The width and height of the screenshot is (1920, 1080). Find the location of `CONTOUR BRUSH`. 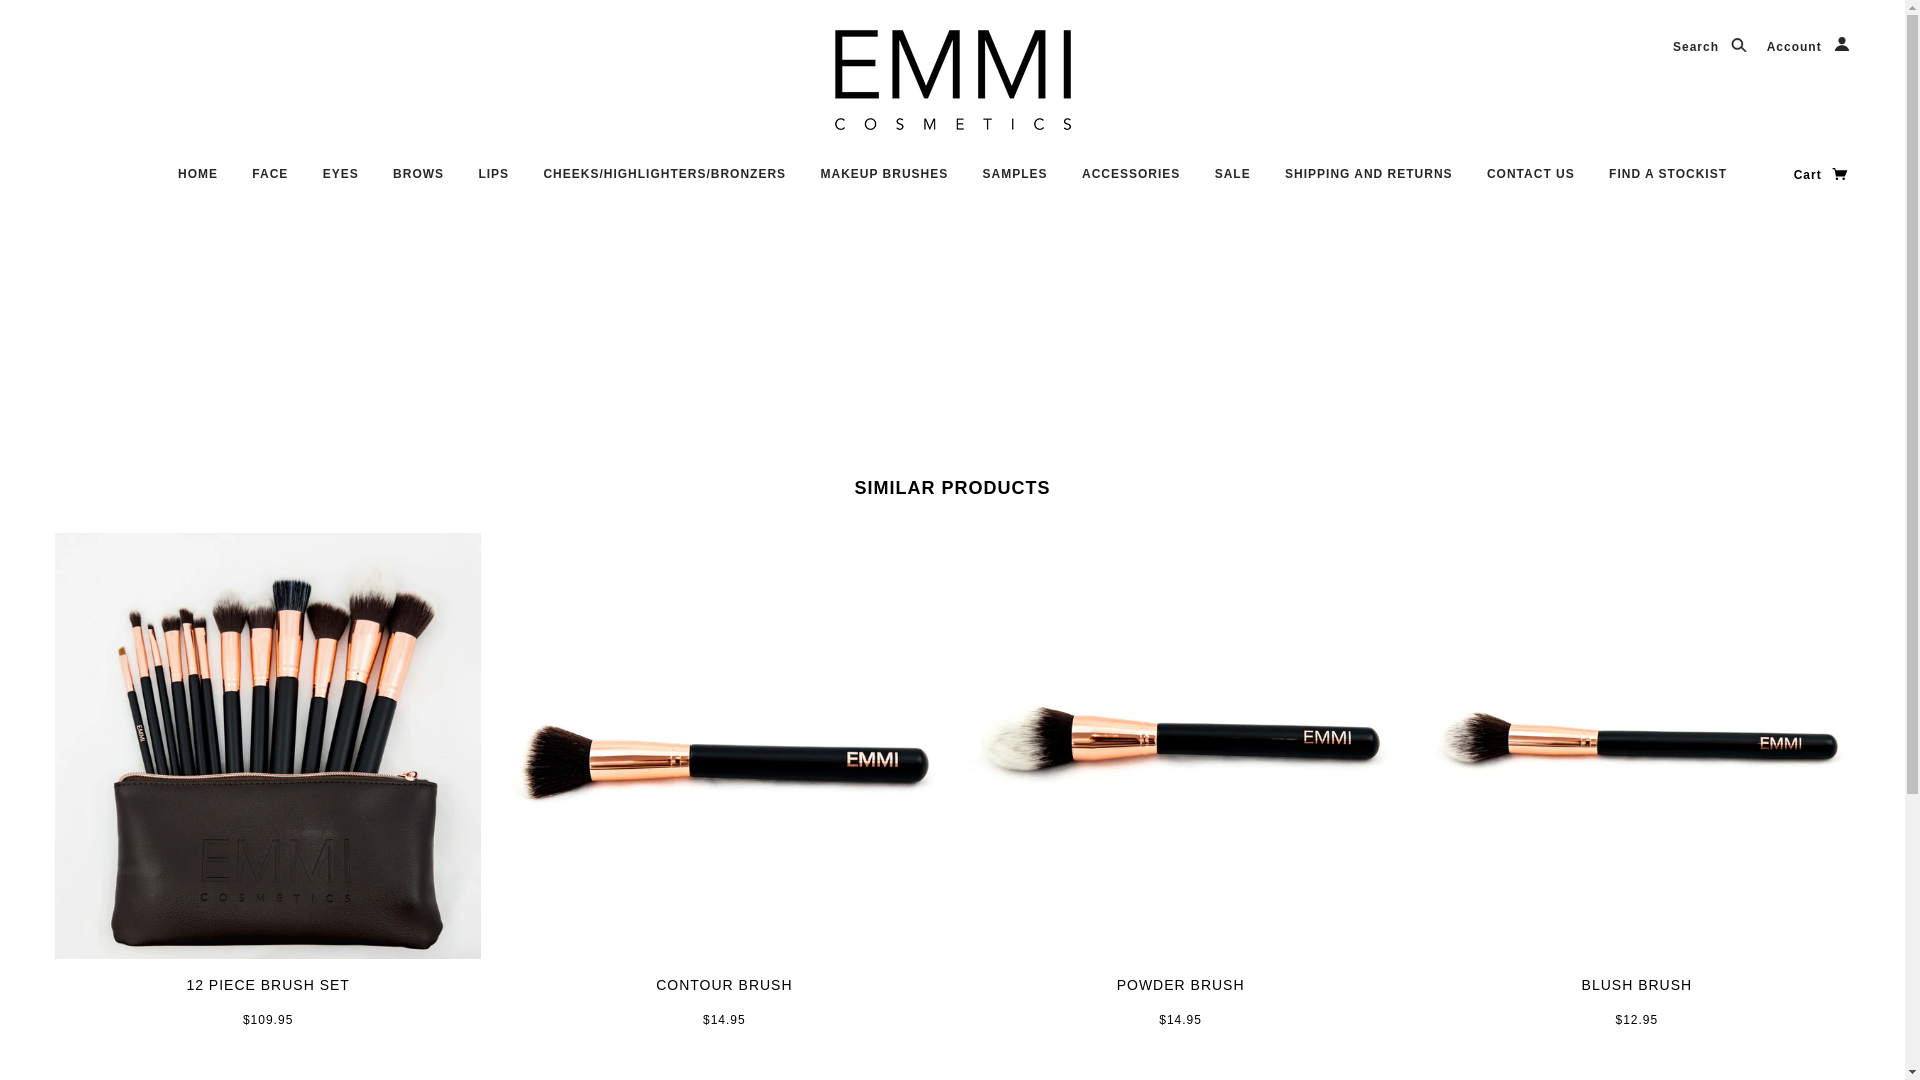

CONTOUR BRUSH is located at coordinates (724, 985).